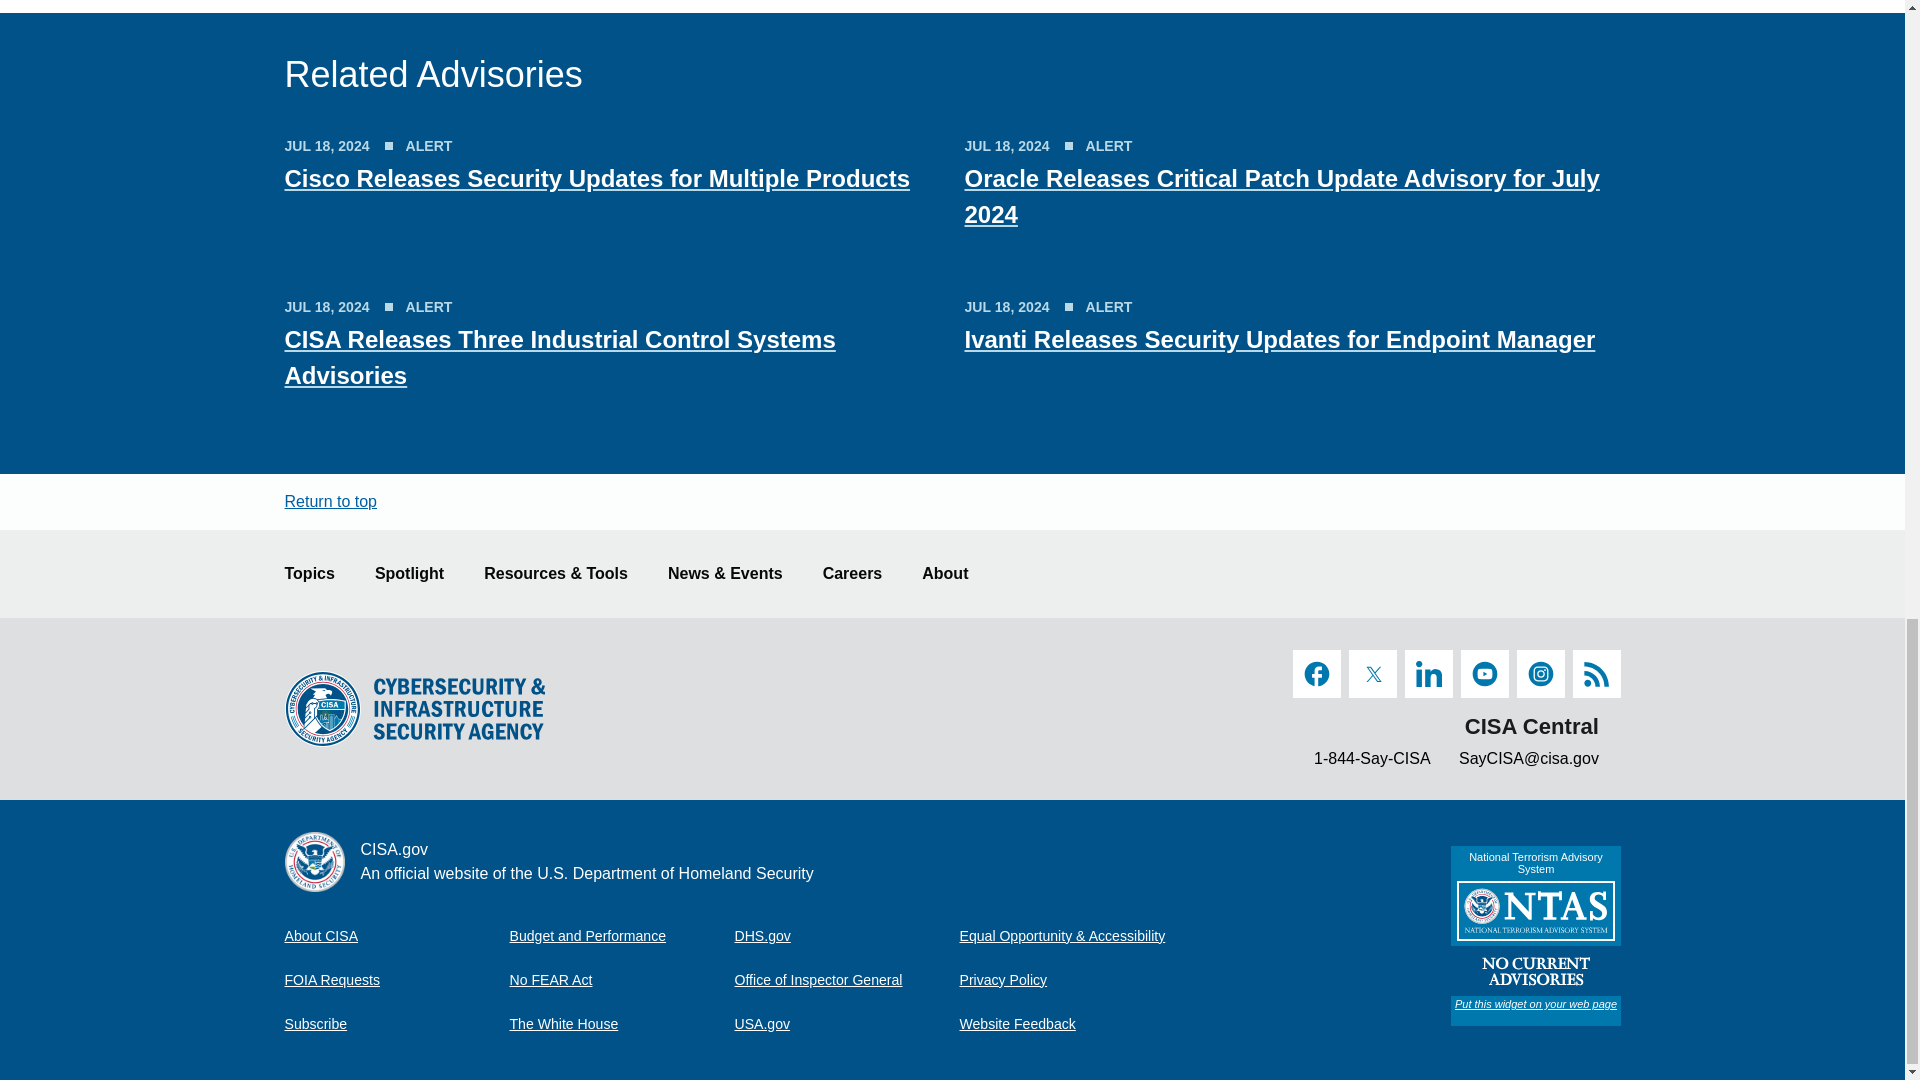 This screenshot has width=1920, height=1080. Describe the element at coordinates (396, 1024) in the screenshot. I see `Subscribe to Email Updates` at that location.